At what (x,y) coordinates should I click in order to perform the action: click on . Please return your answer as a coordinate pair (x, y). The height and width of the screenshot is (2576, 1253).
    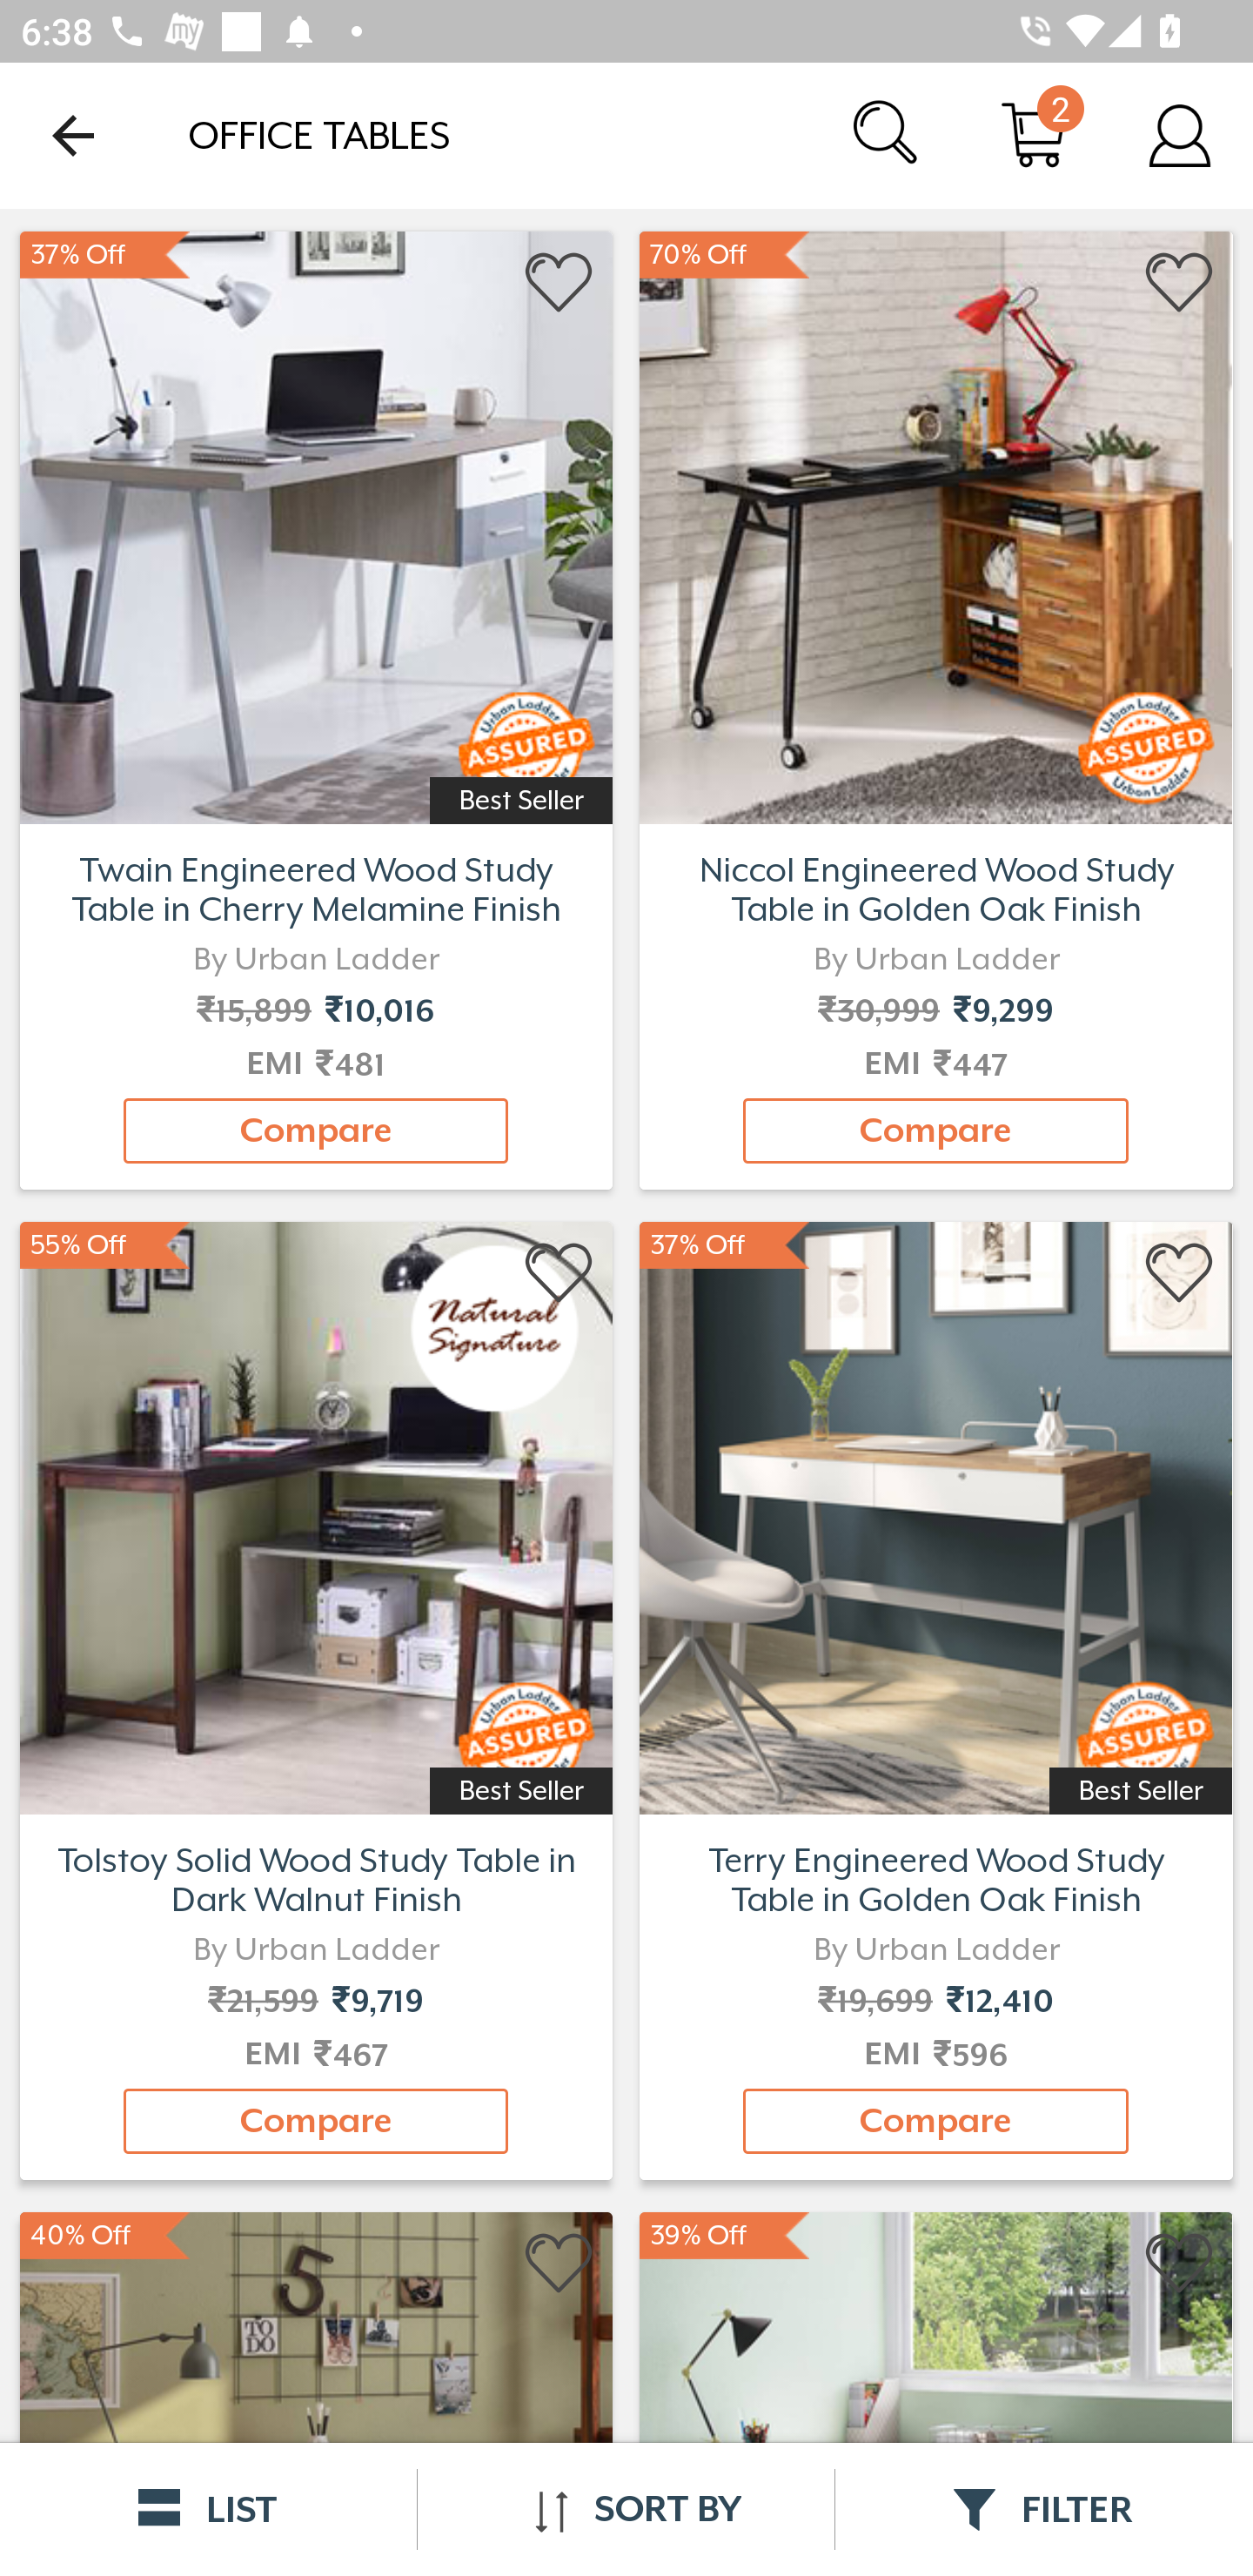
    Looking at the image, I should click on (1180, 1274).